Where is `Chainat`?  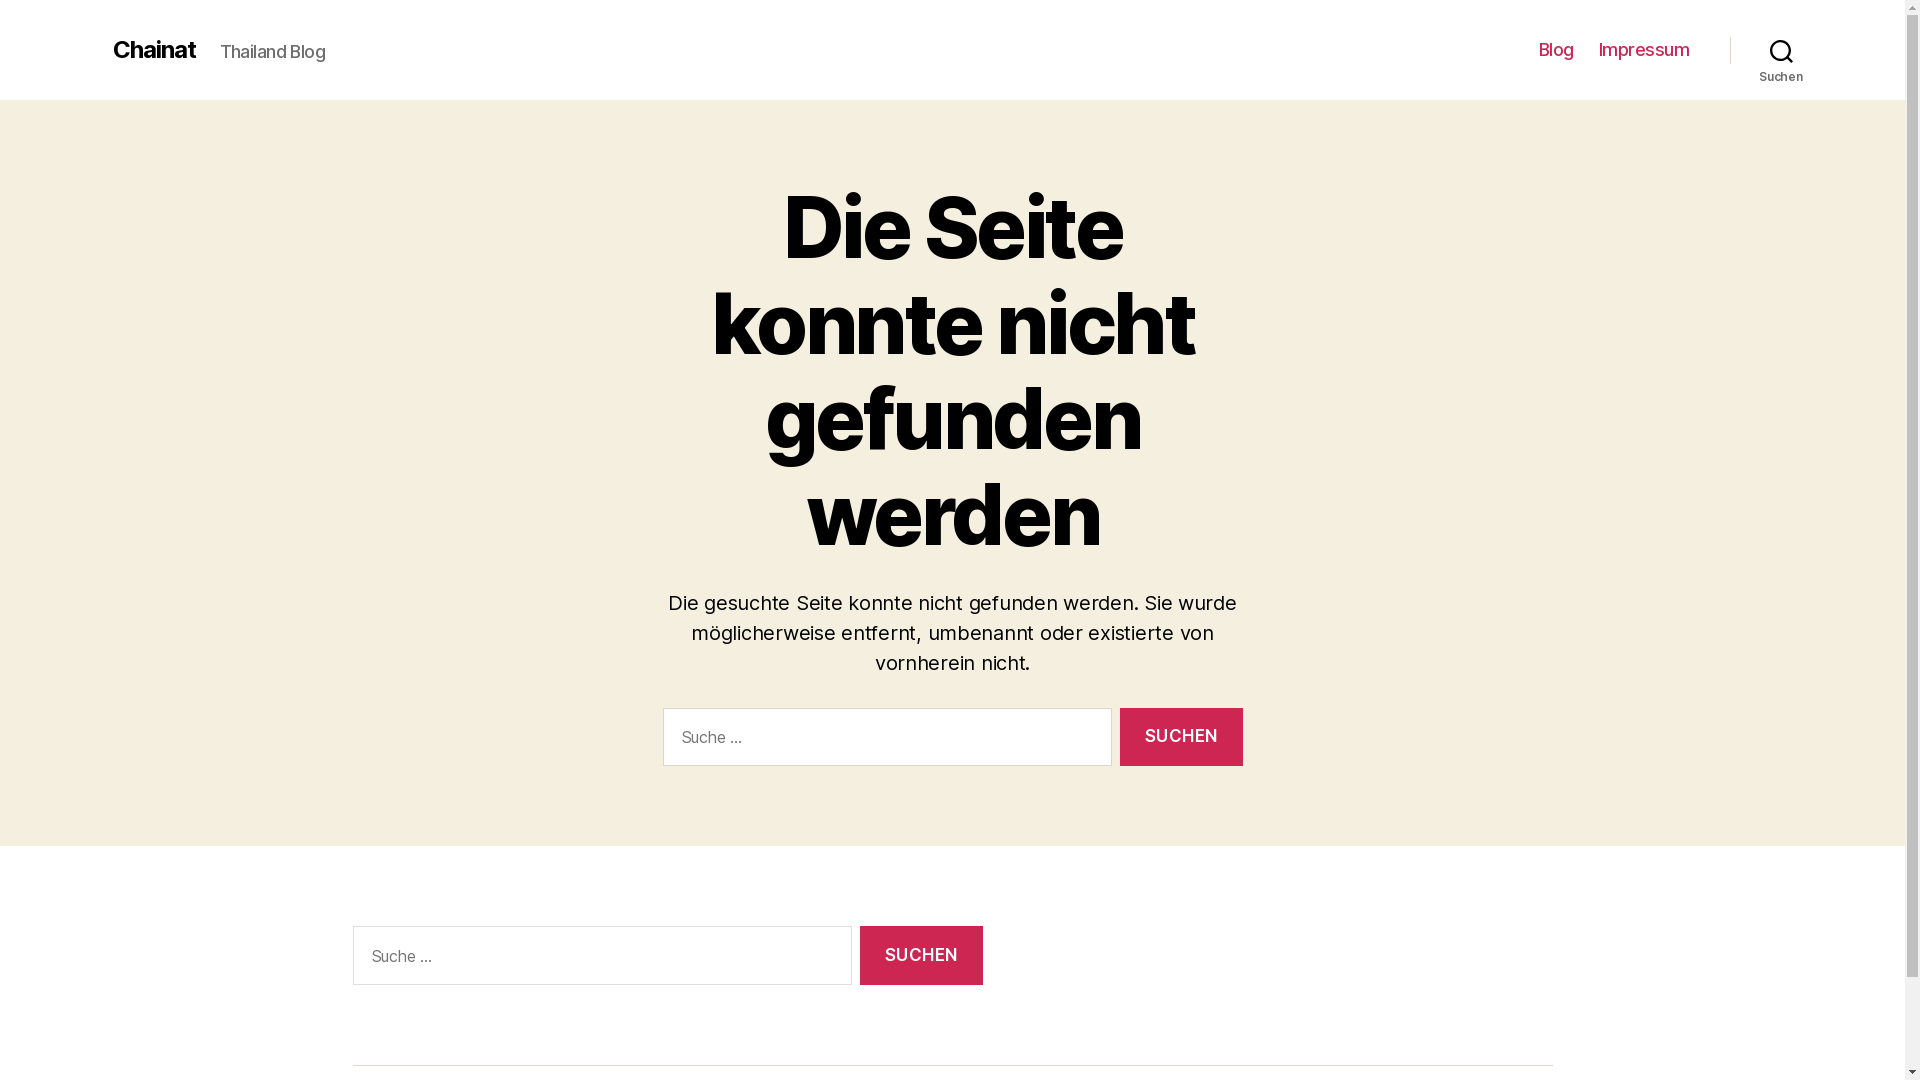
Chainat is located at coordinates (154, 50).